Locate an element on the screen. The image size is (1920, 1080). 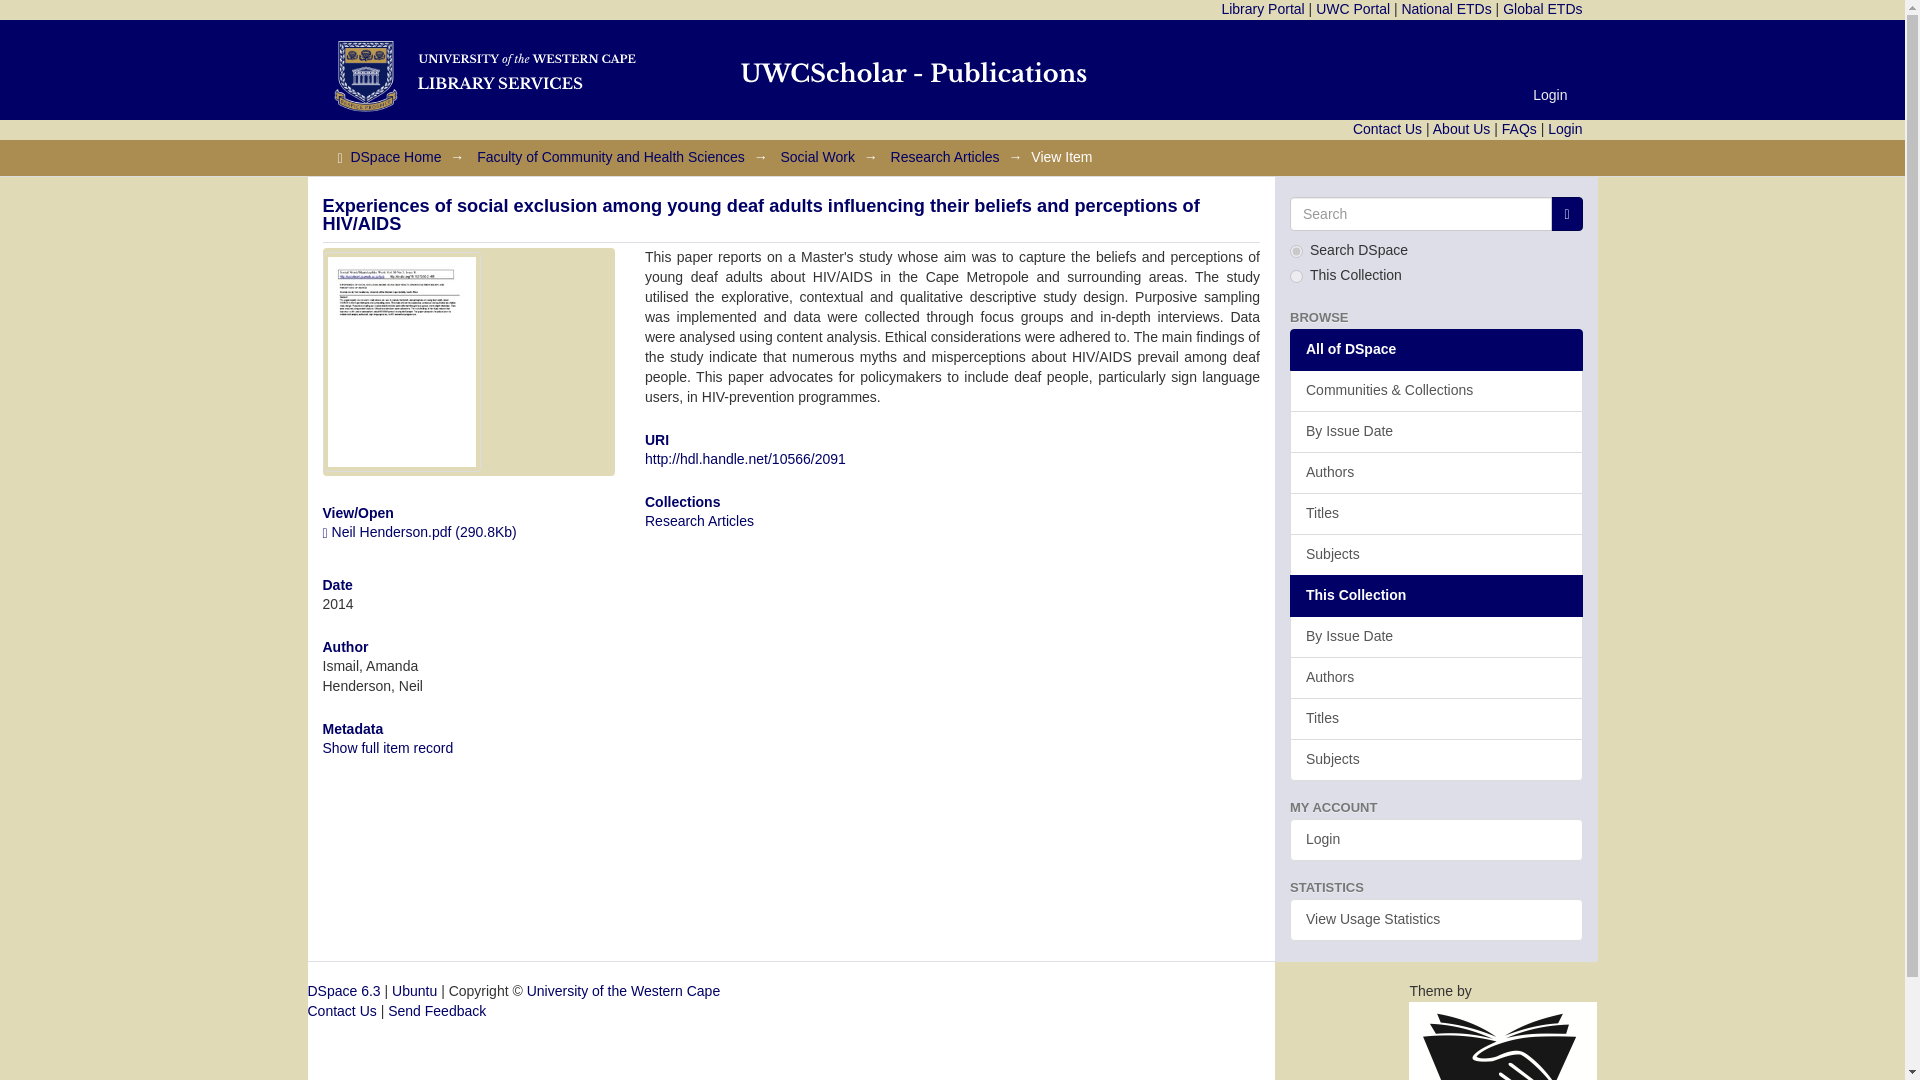
Authors is located at coordinates (1436, 472).